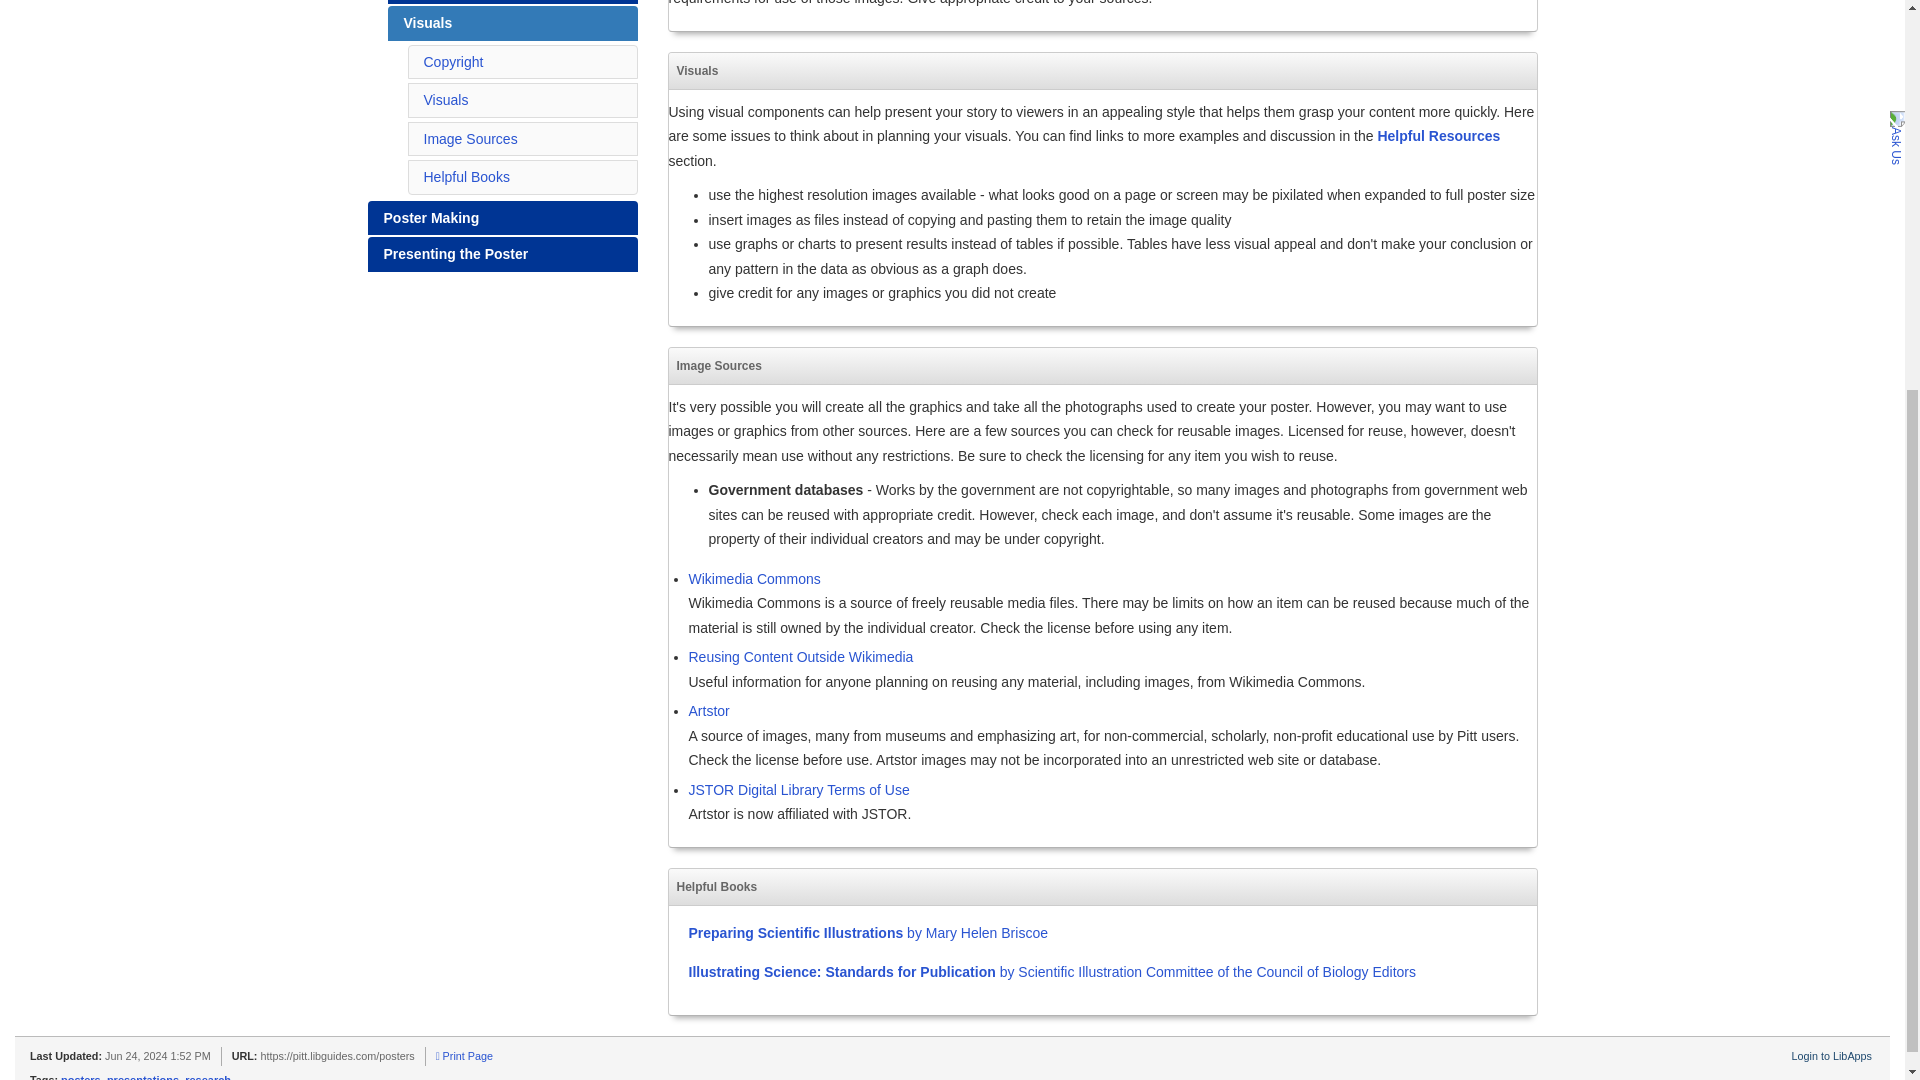 The height and width of the screenshot is (1080, 1920). Describe the element at coordinates (1438, 136) in the screenshot. I see `Helpful Resources` at that location.